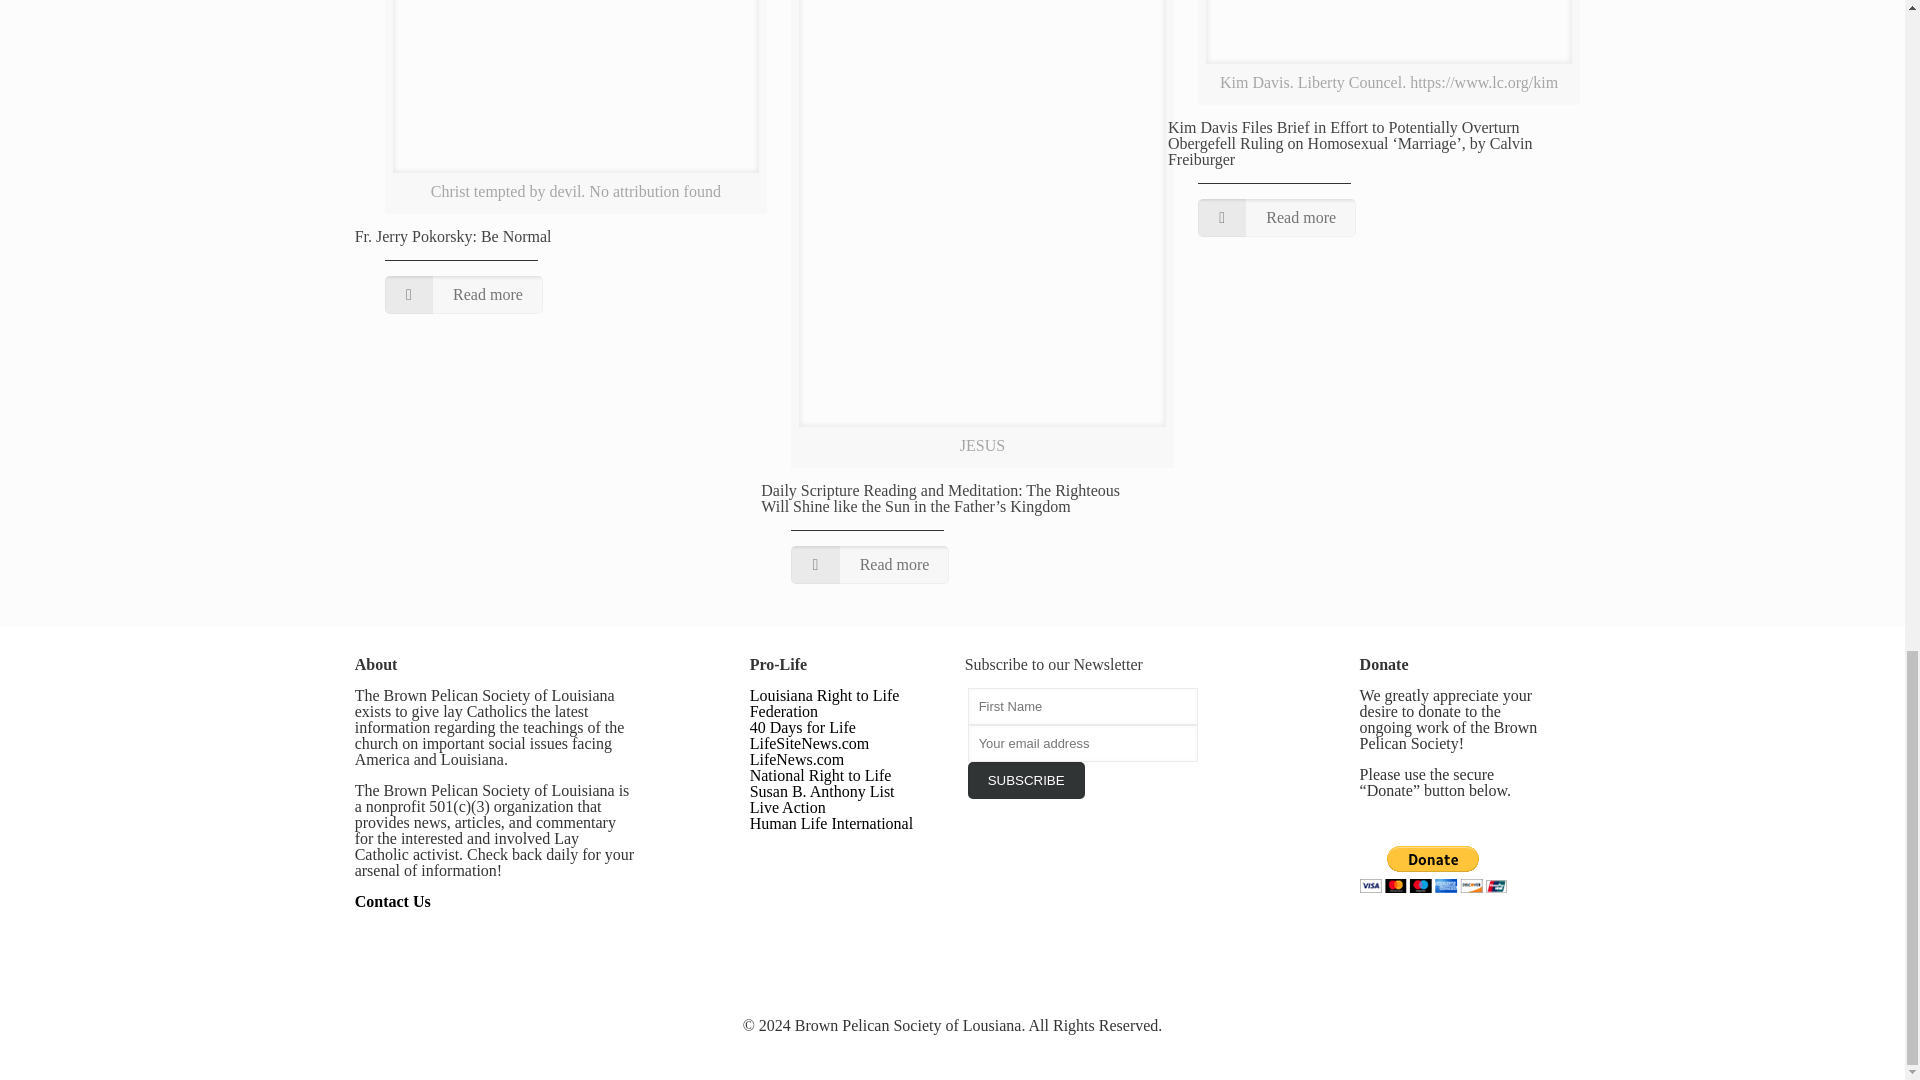 Image resolution: width=1920 pixels, height=1080 pixels. Describe the element at coordinates (464, 295) in the screenshot. I see `Read more` at that location.